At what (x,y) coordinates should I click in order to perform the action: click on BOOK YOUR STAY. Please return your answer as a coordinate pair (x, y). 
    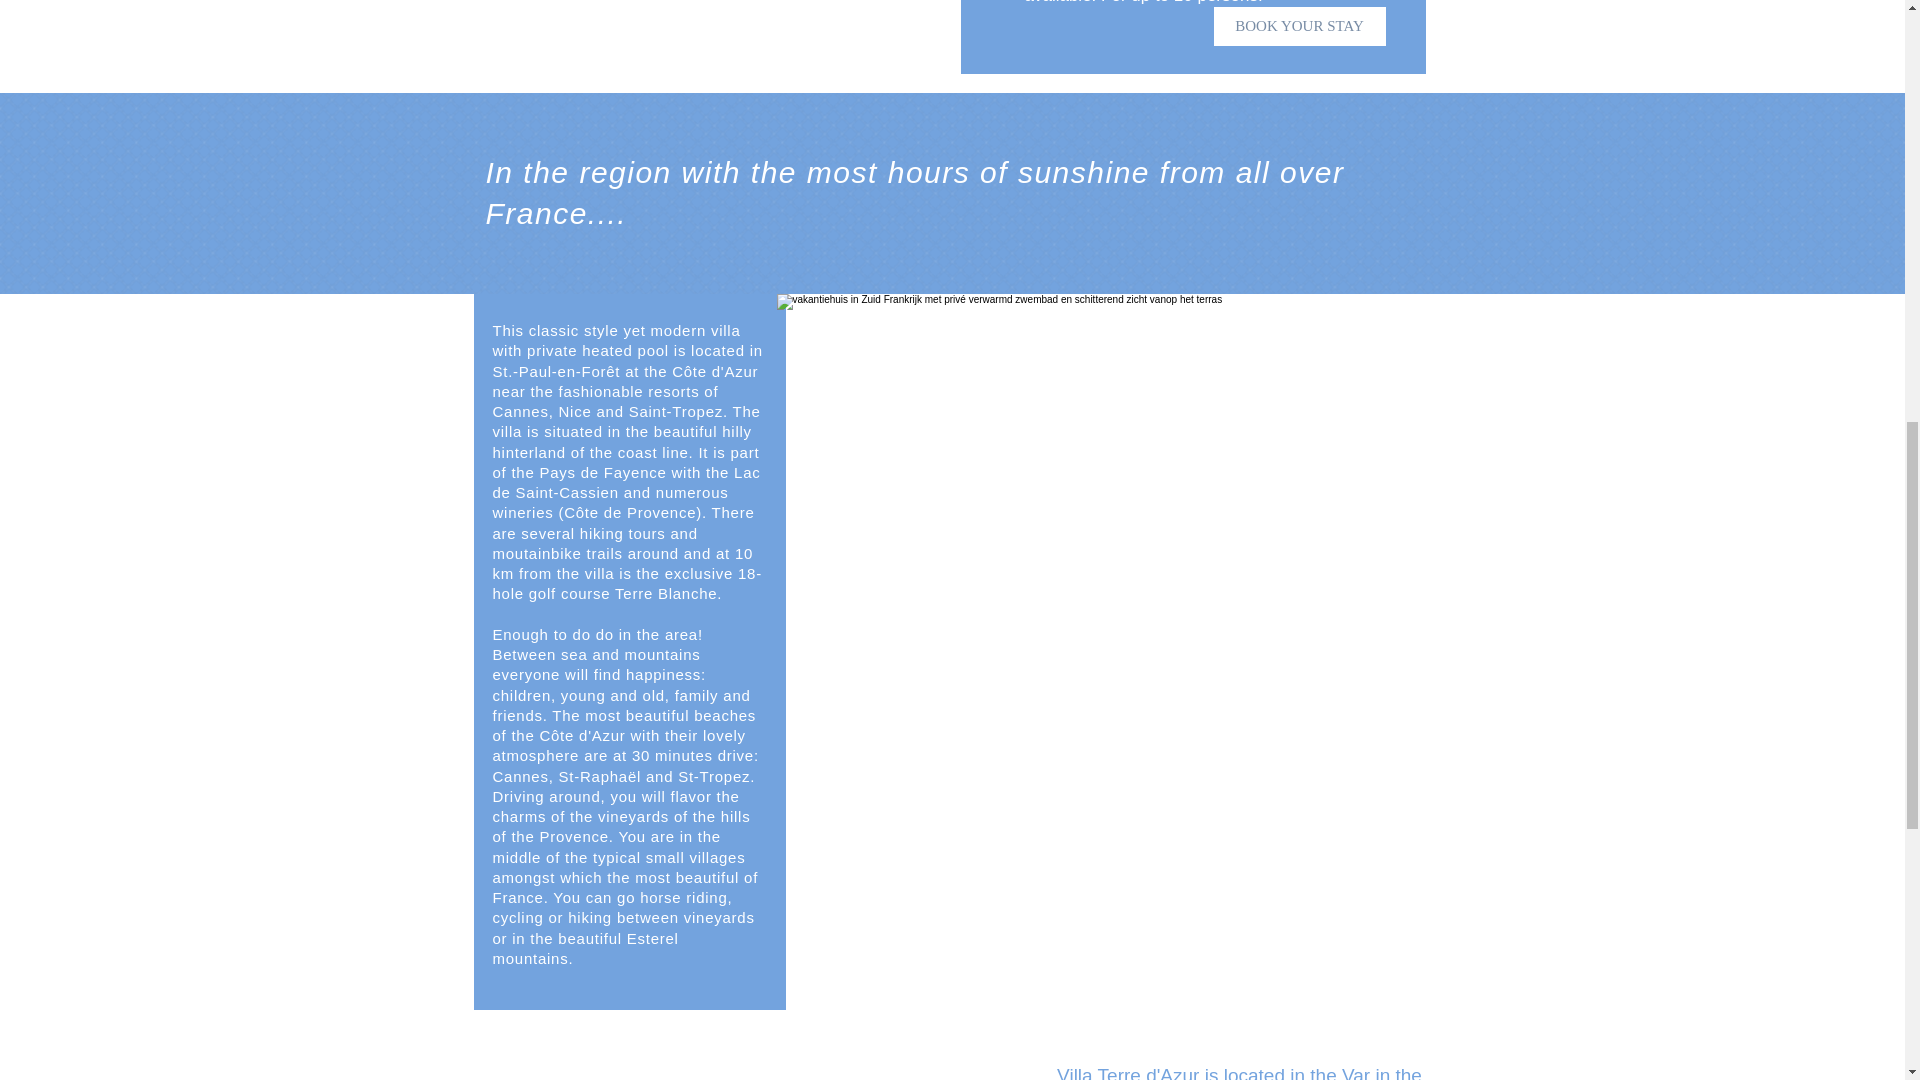
    Looking at the image, I should click on (1300, 26).